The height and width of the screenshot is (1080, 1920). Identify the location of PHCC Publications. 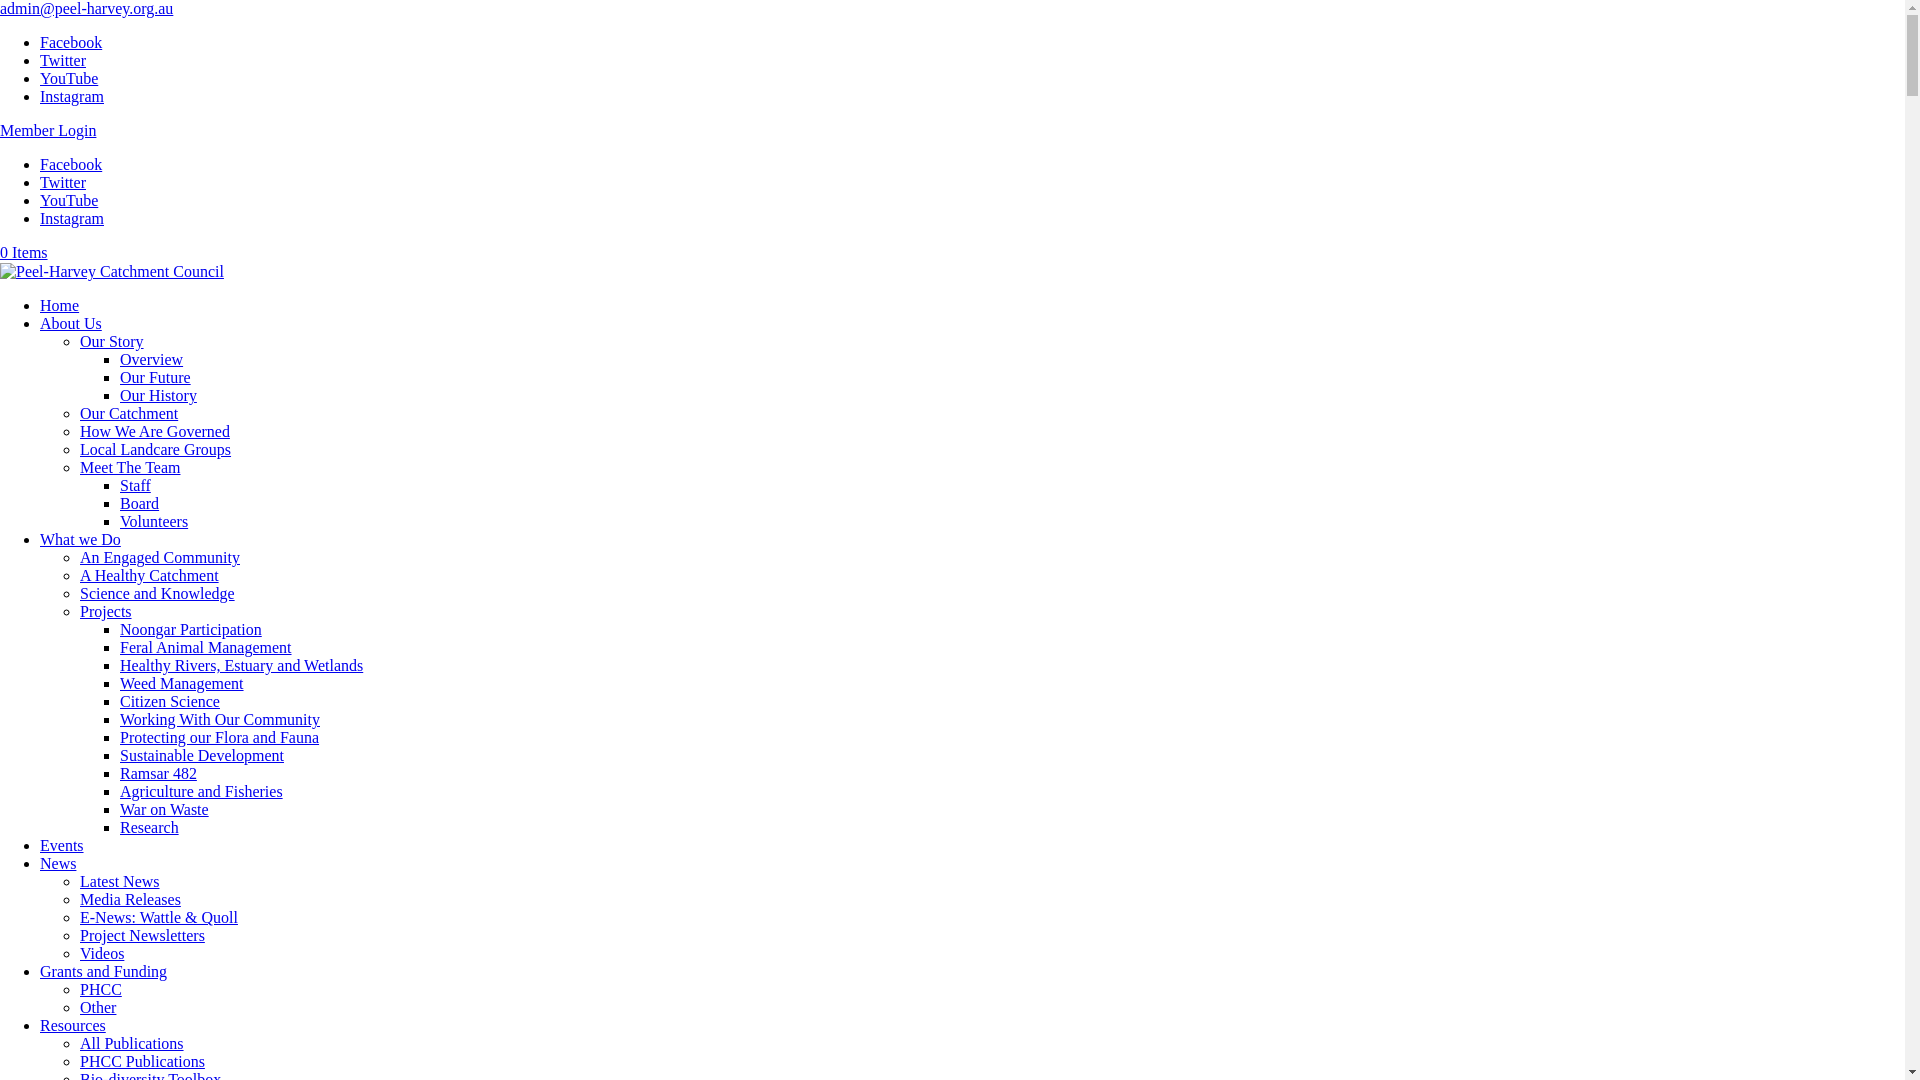
(142, 1062).